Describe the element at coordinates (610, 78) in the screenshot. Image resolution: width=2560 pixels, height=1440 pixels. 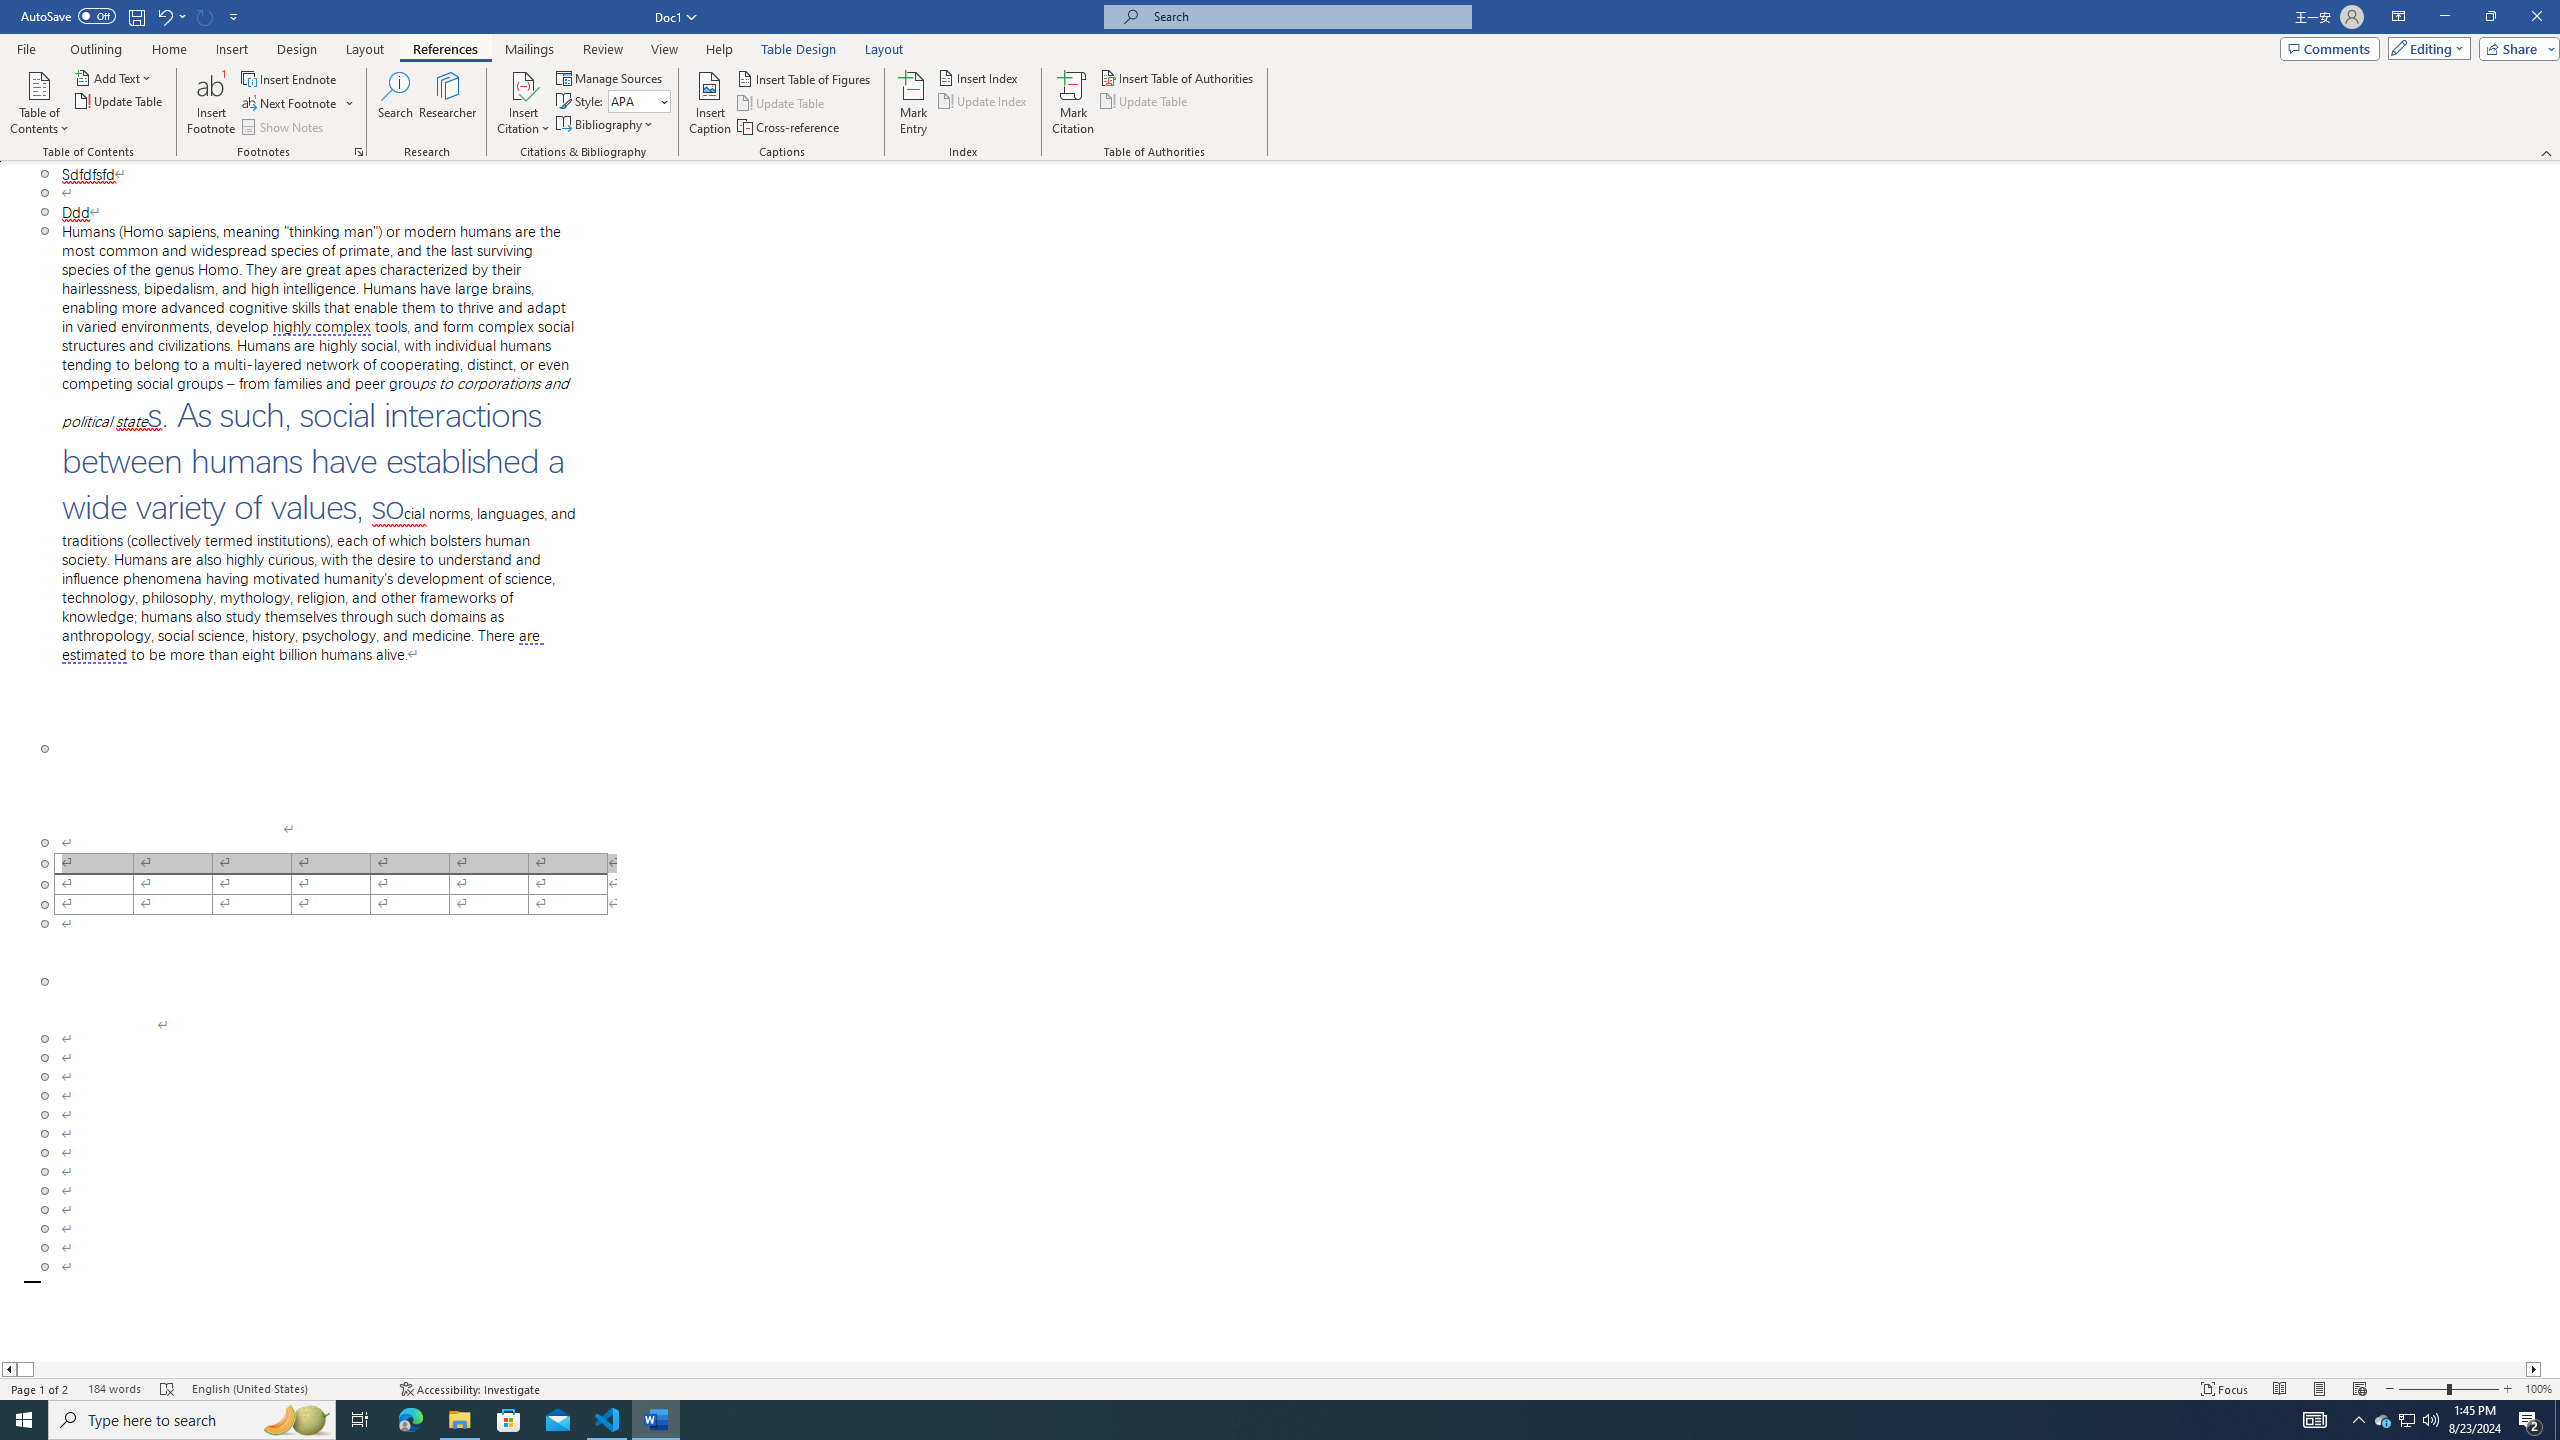
I see `Manage Sources...` at that location.